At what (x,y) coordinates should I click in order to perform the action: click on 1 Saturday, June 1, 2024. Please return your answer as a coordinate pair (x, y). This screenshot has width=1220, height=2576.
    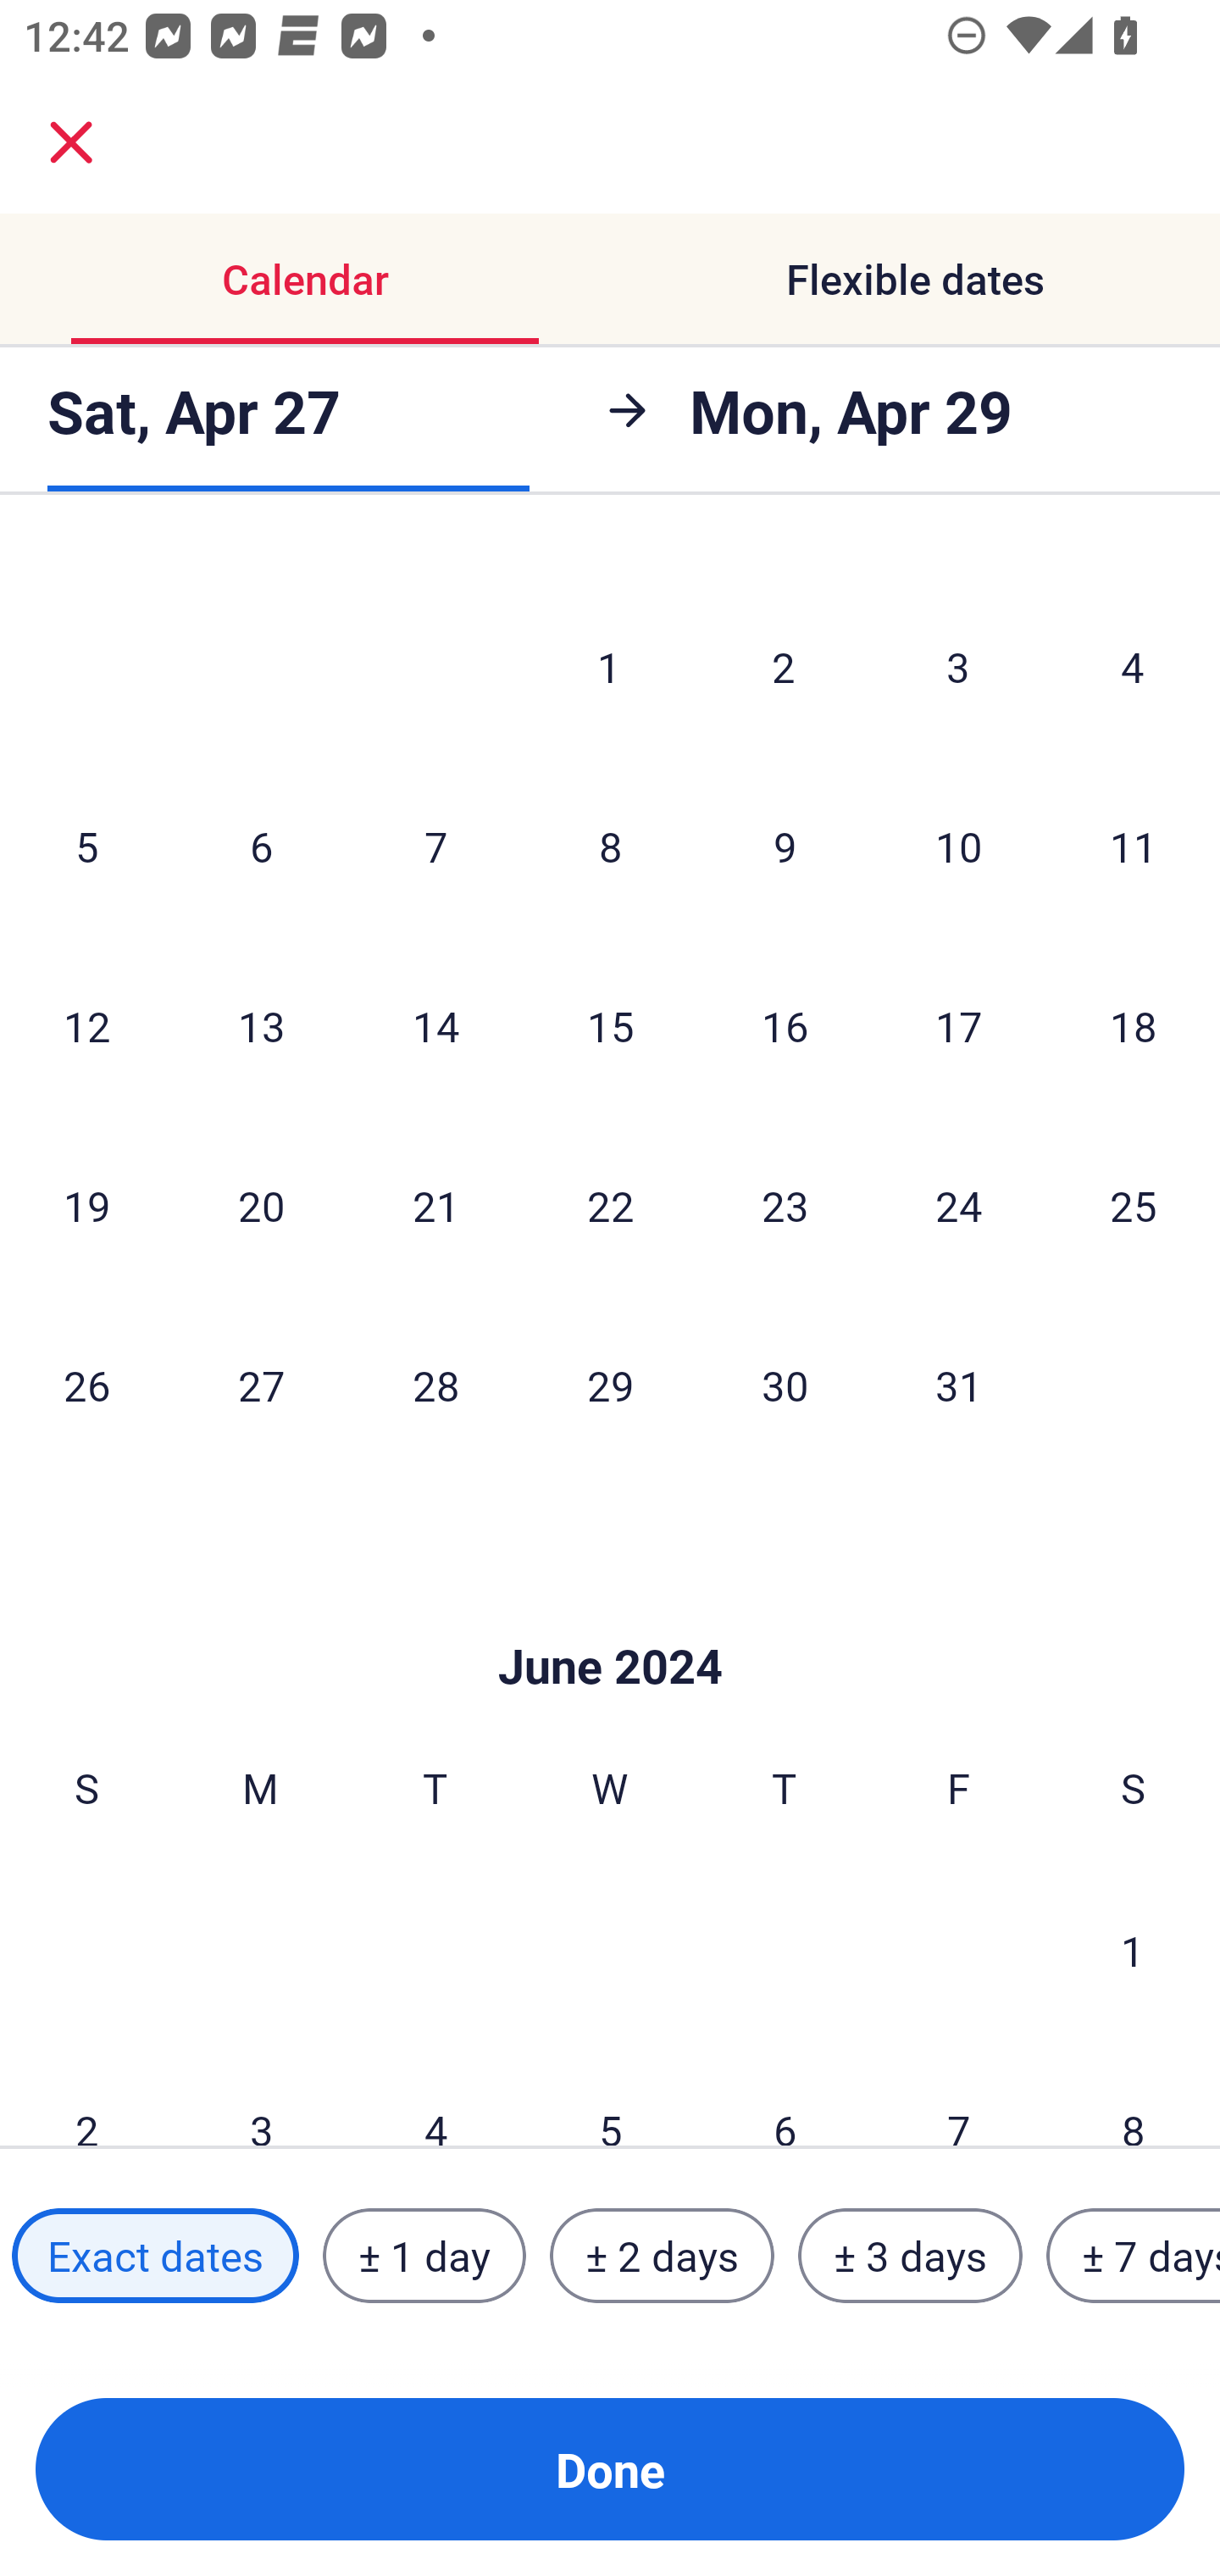
    Looking at the image, I should click on (1133, 1949).